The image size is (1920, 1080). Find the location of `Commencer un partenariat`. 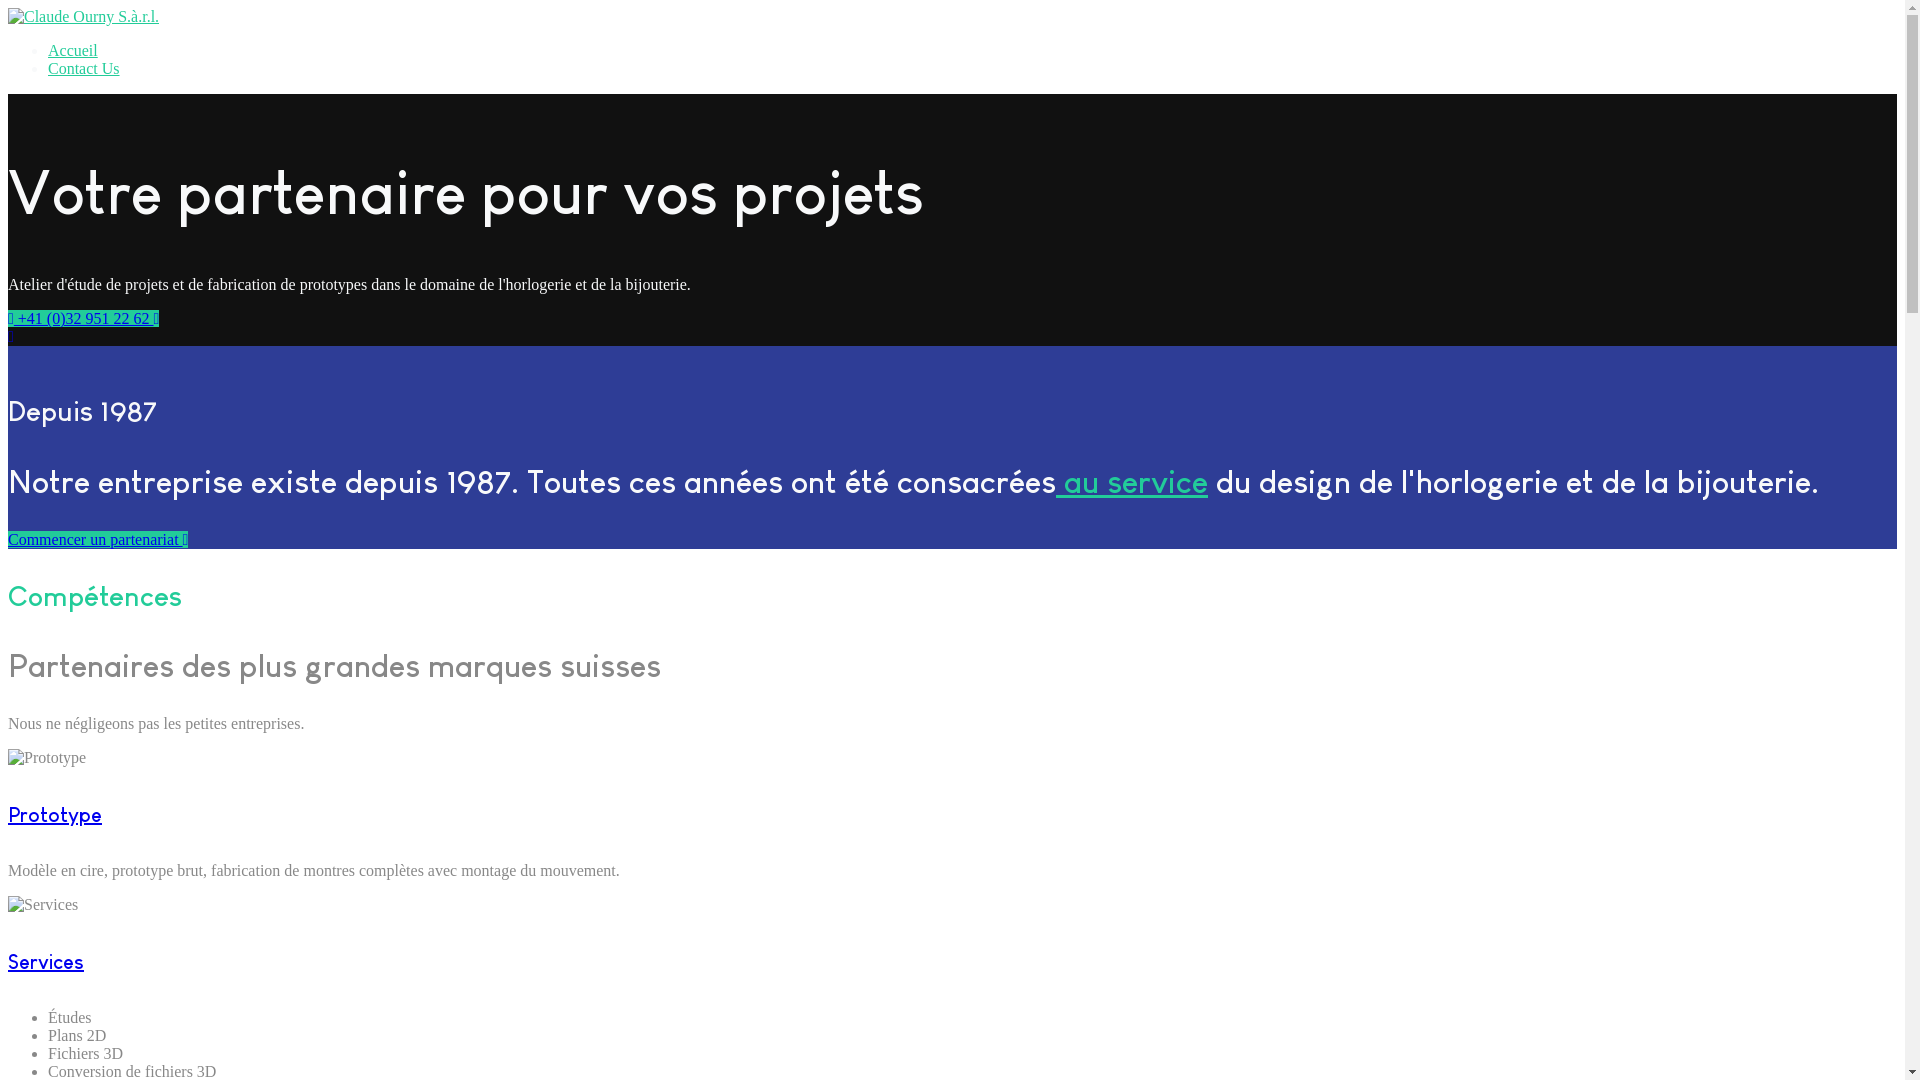

Commencer un partenariat is located at coordinates (98, 540).